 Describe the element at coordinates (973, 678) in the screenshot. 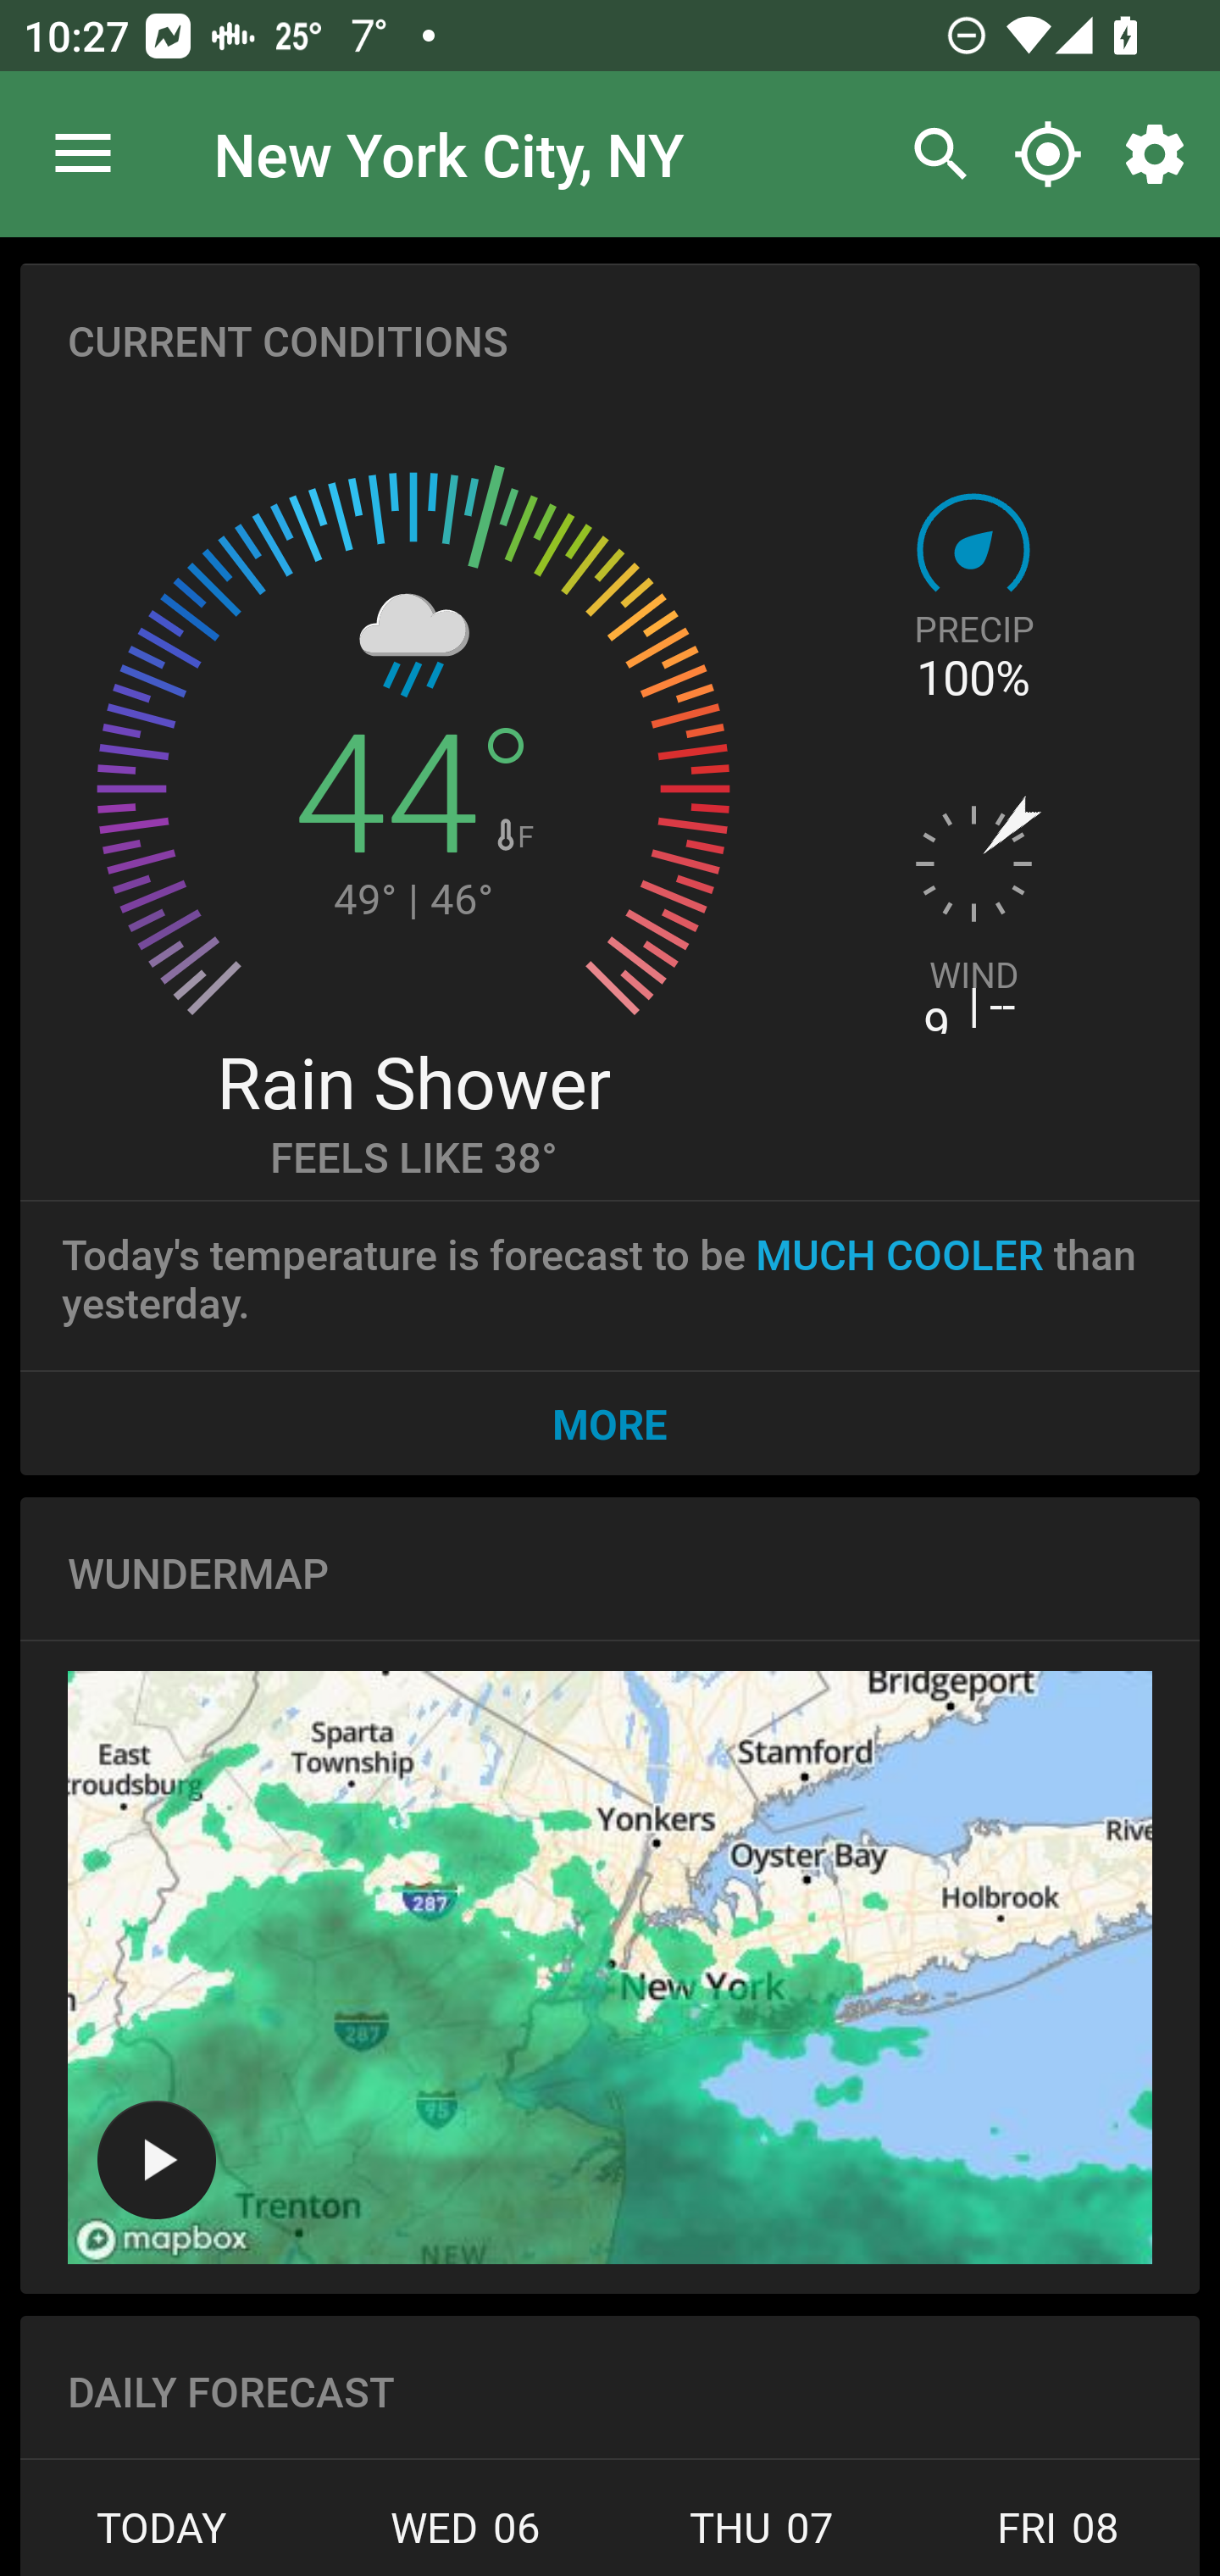

I see `100%` at that location.